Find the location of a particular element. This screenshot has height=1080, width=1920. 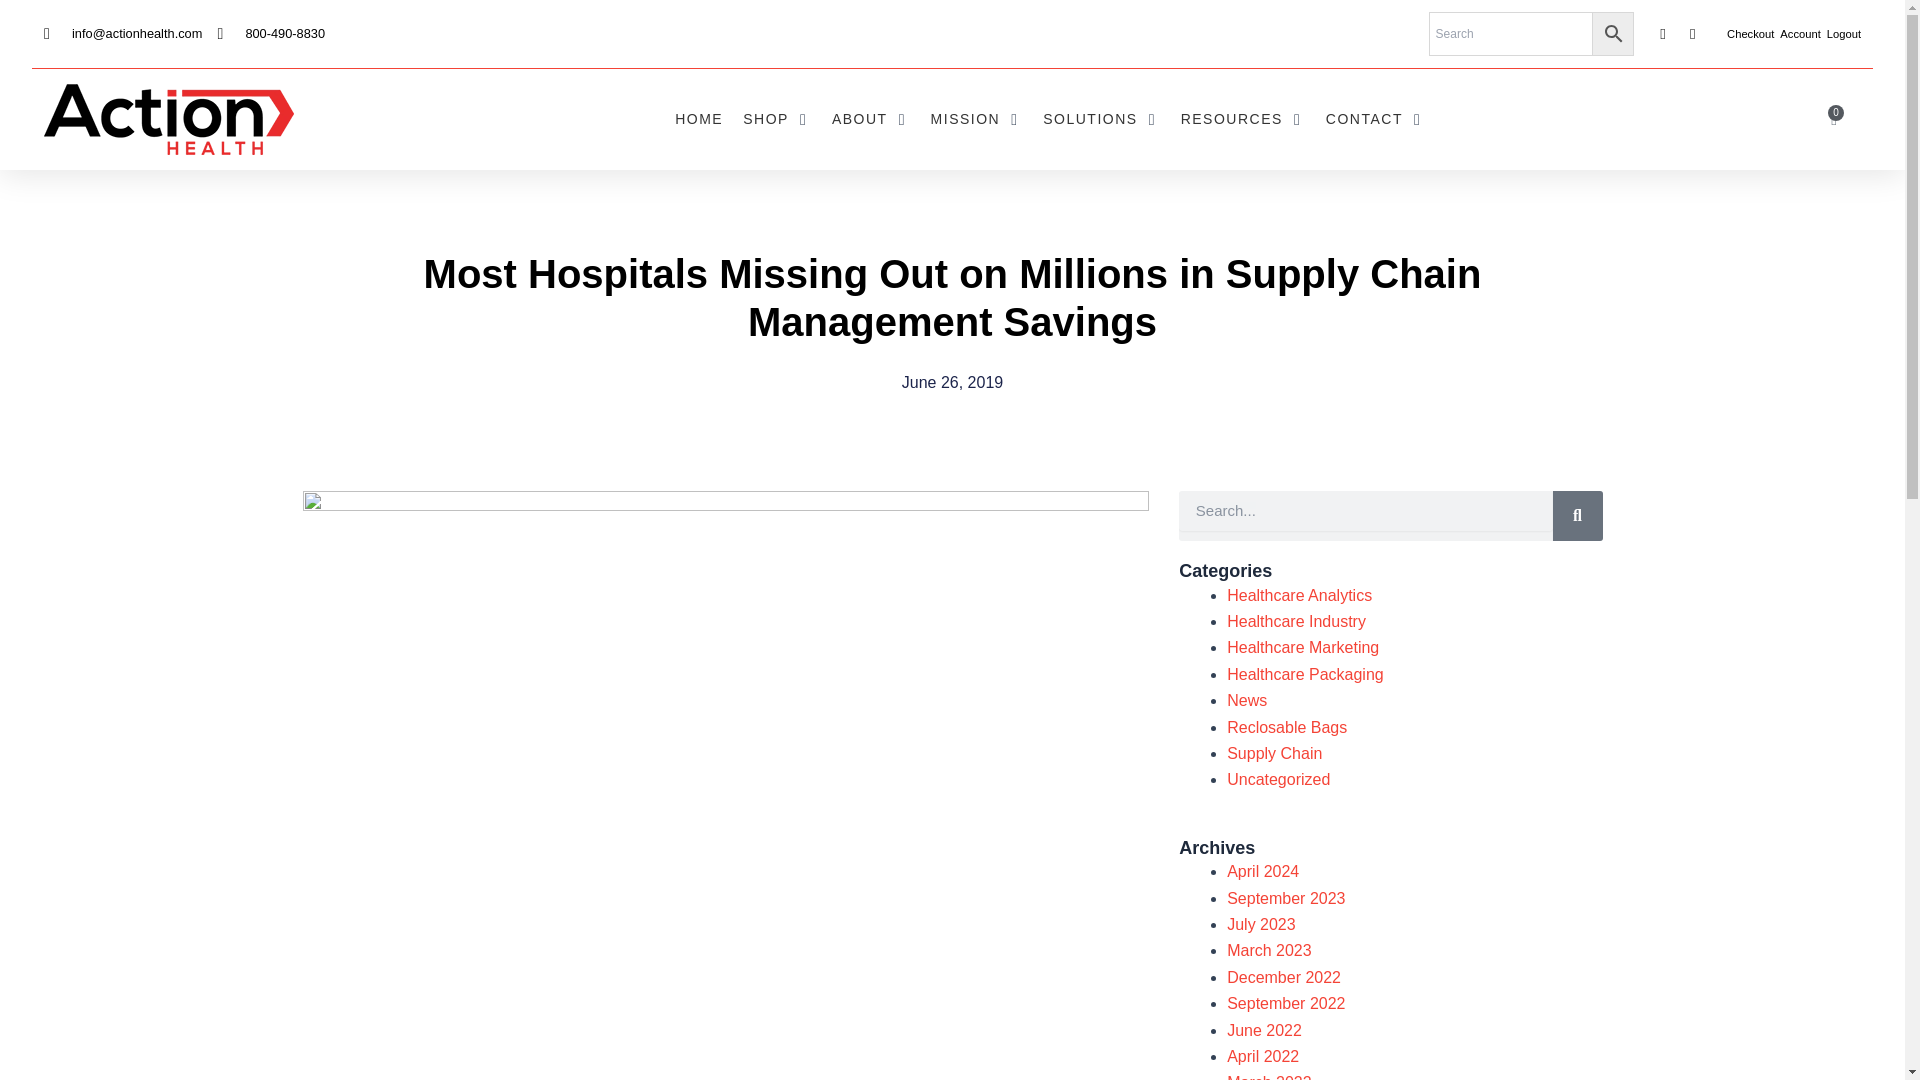

SHOP is located at coordinates (766, 119).